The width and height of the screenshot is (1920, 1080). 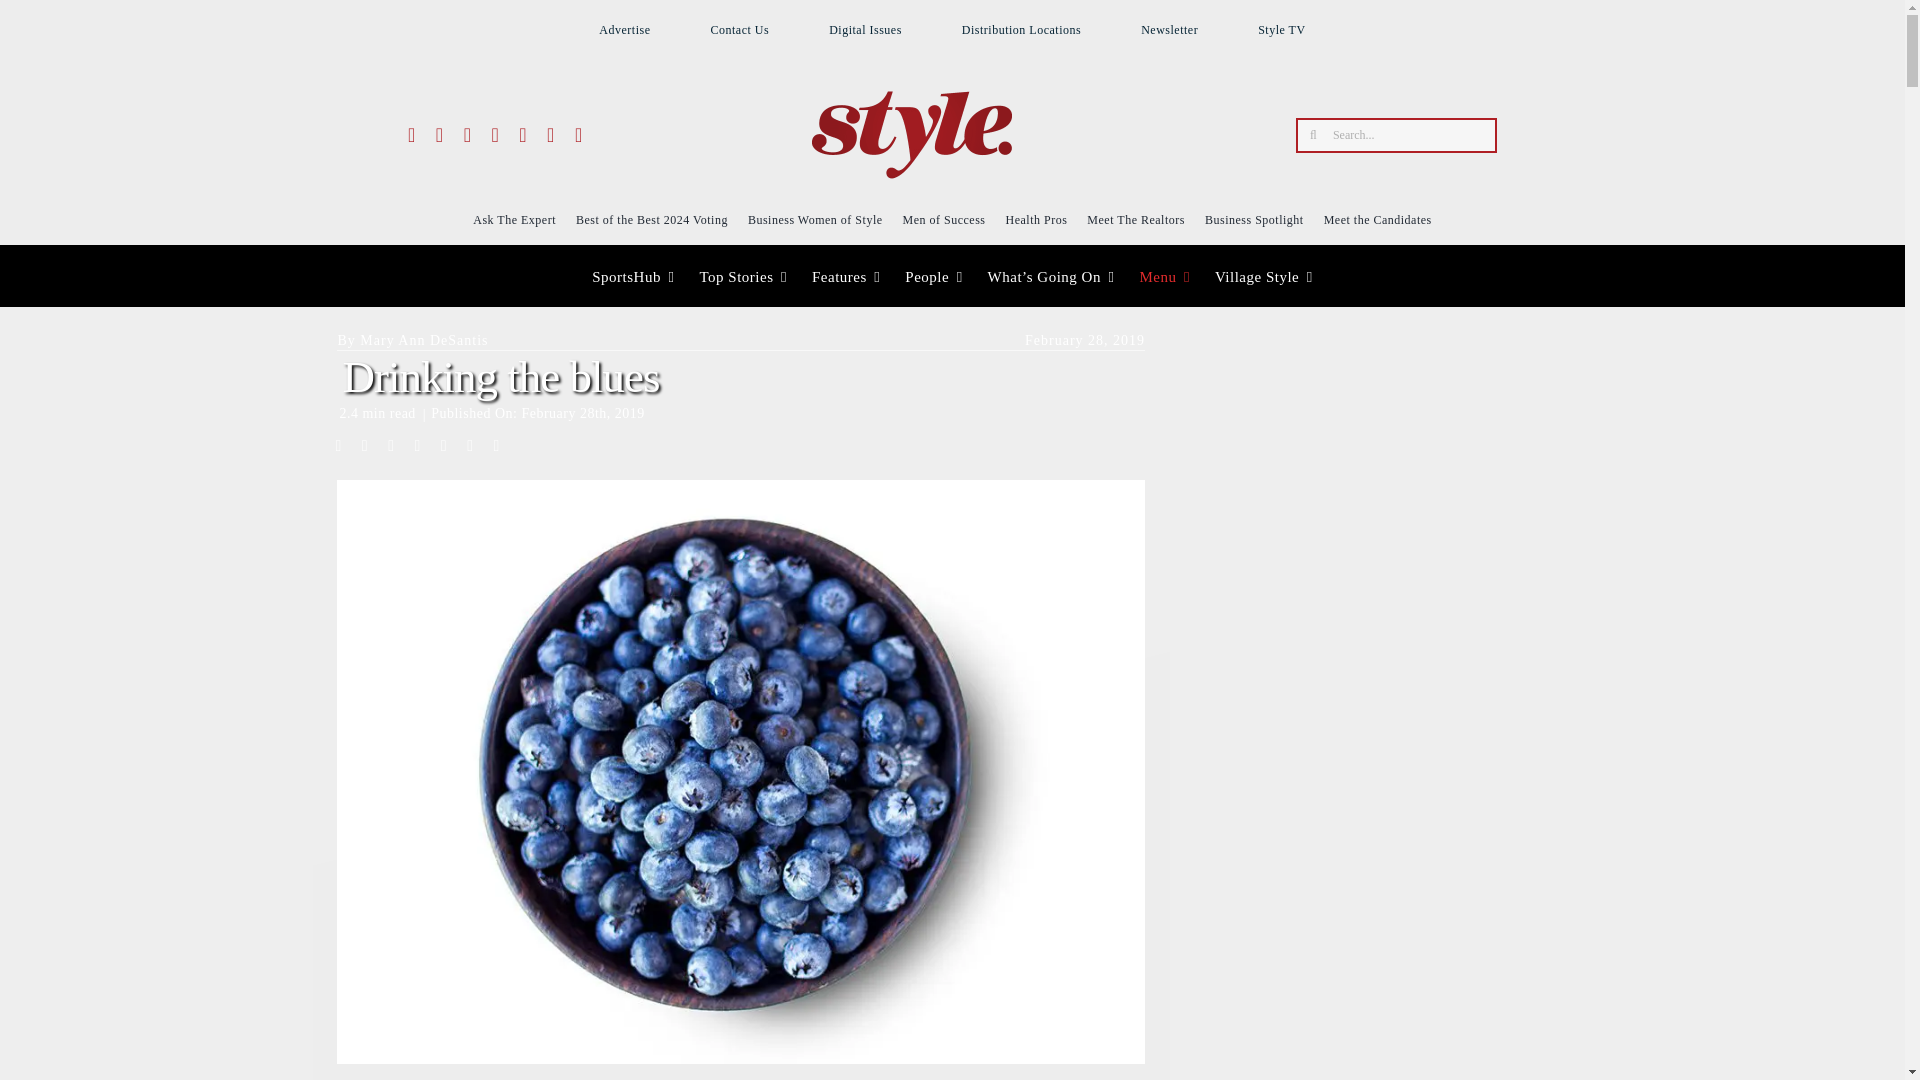 What do you see at coordinates (1036, 219) in the screenshot?
I see `Health Pros` at bounding box center [1036, 219].